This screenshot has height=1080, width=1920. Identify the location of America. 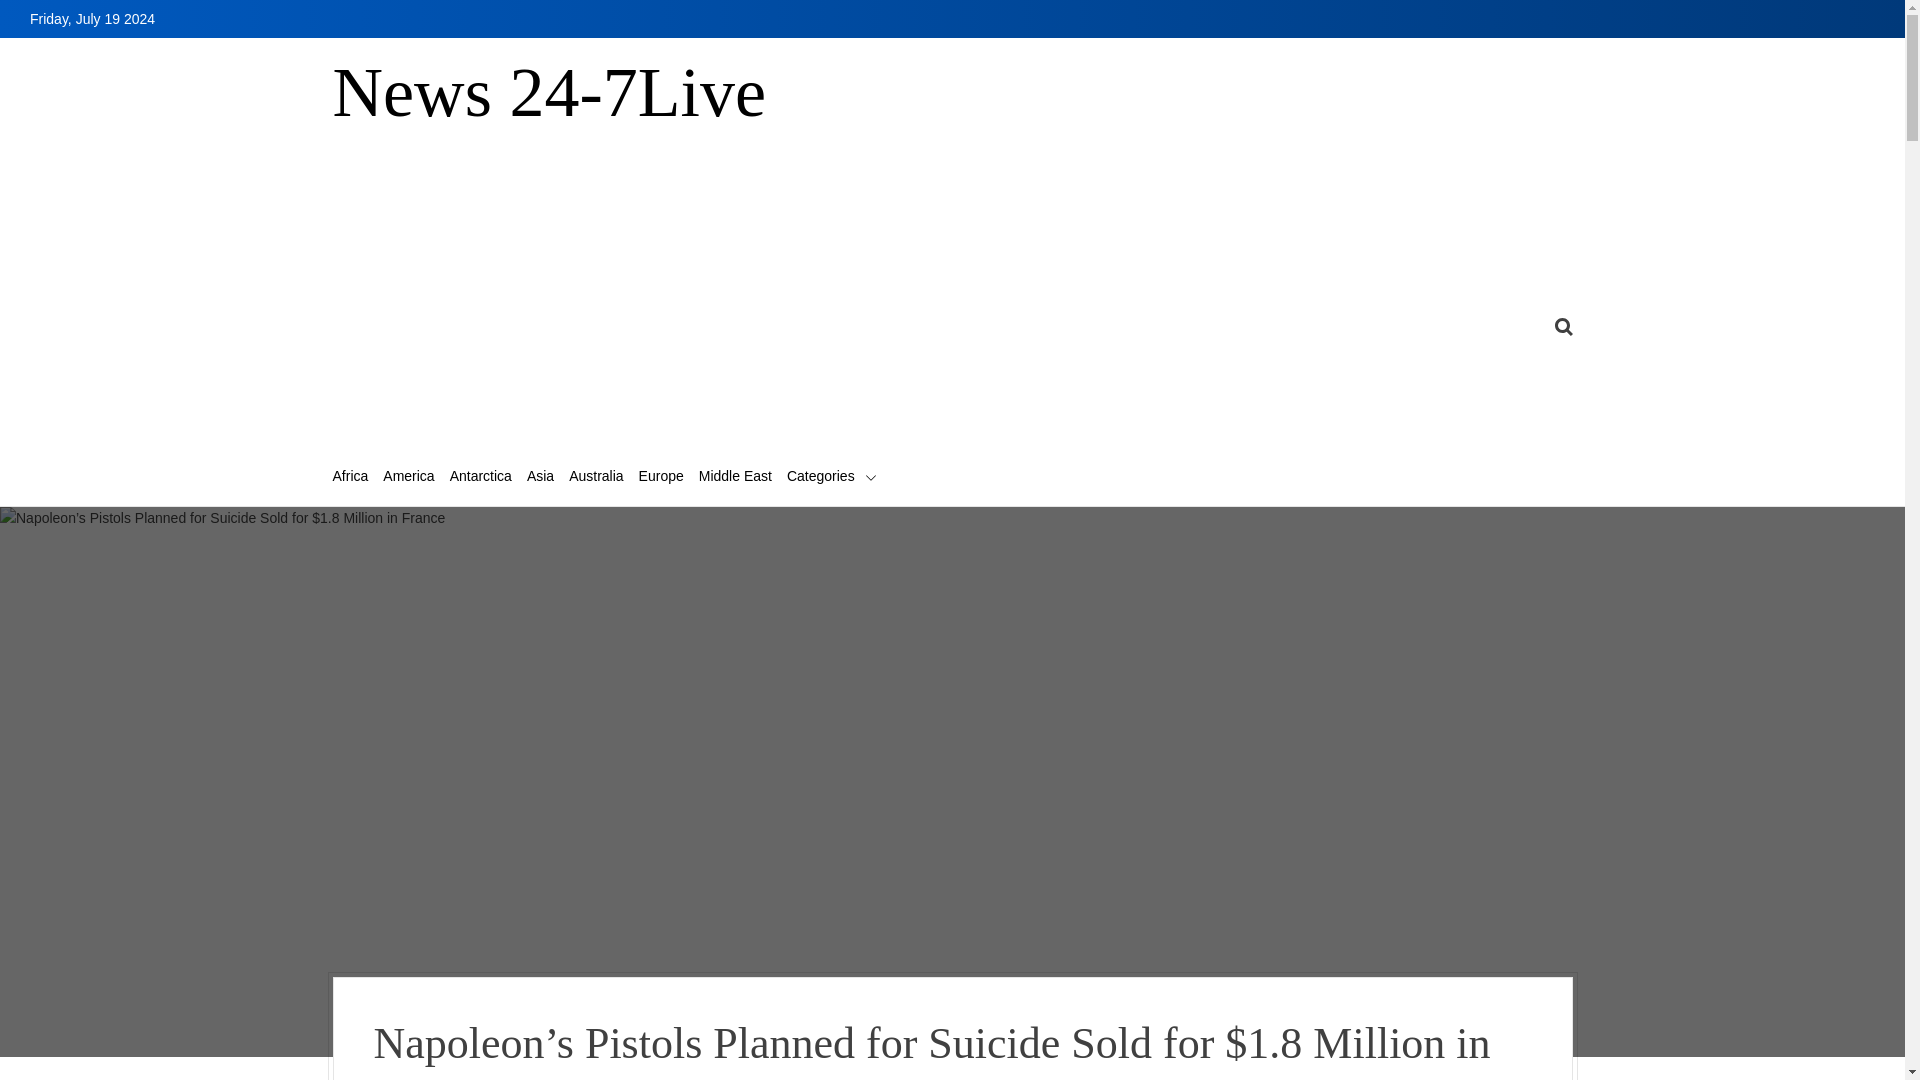
(408, 476).